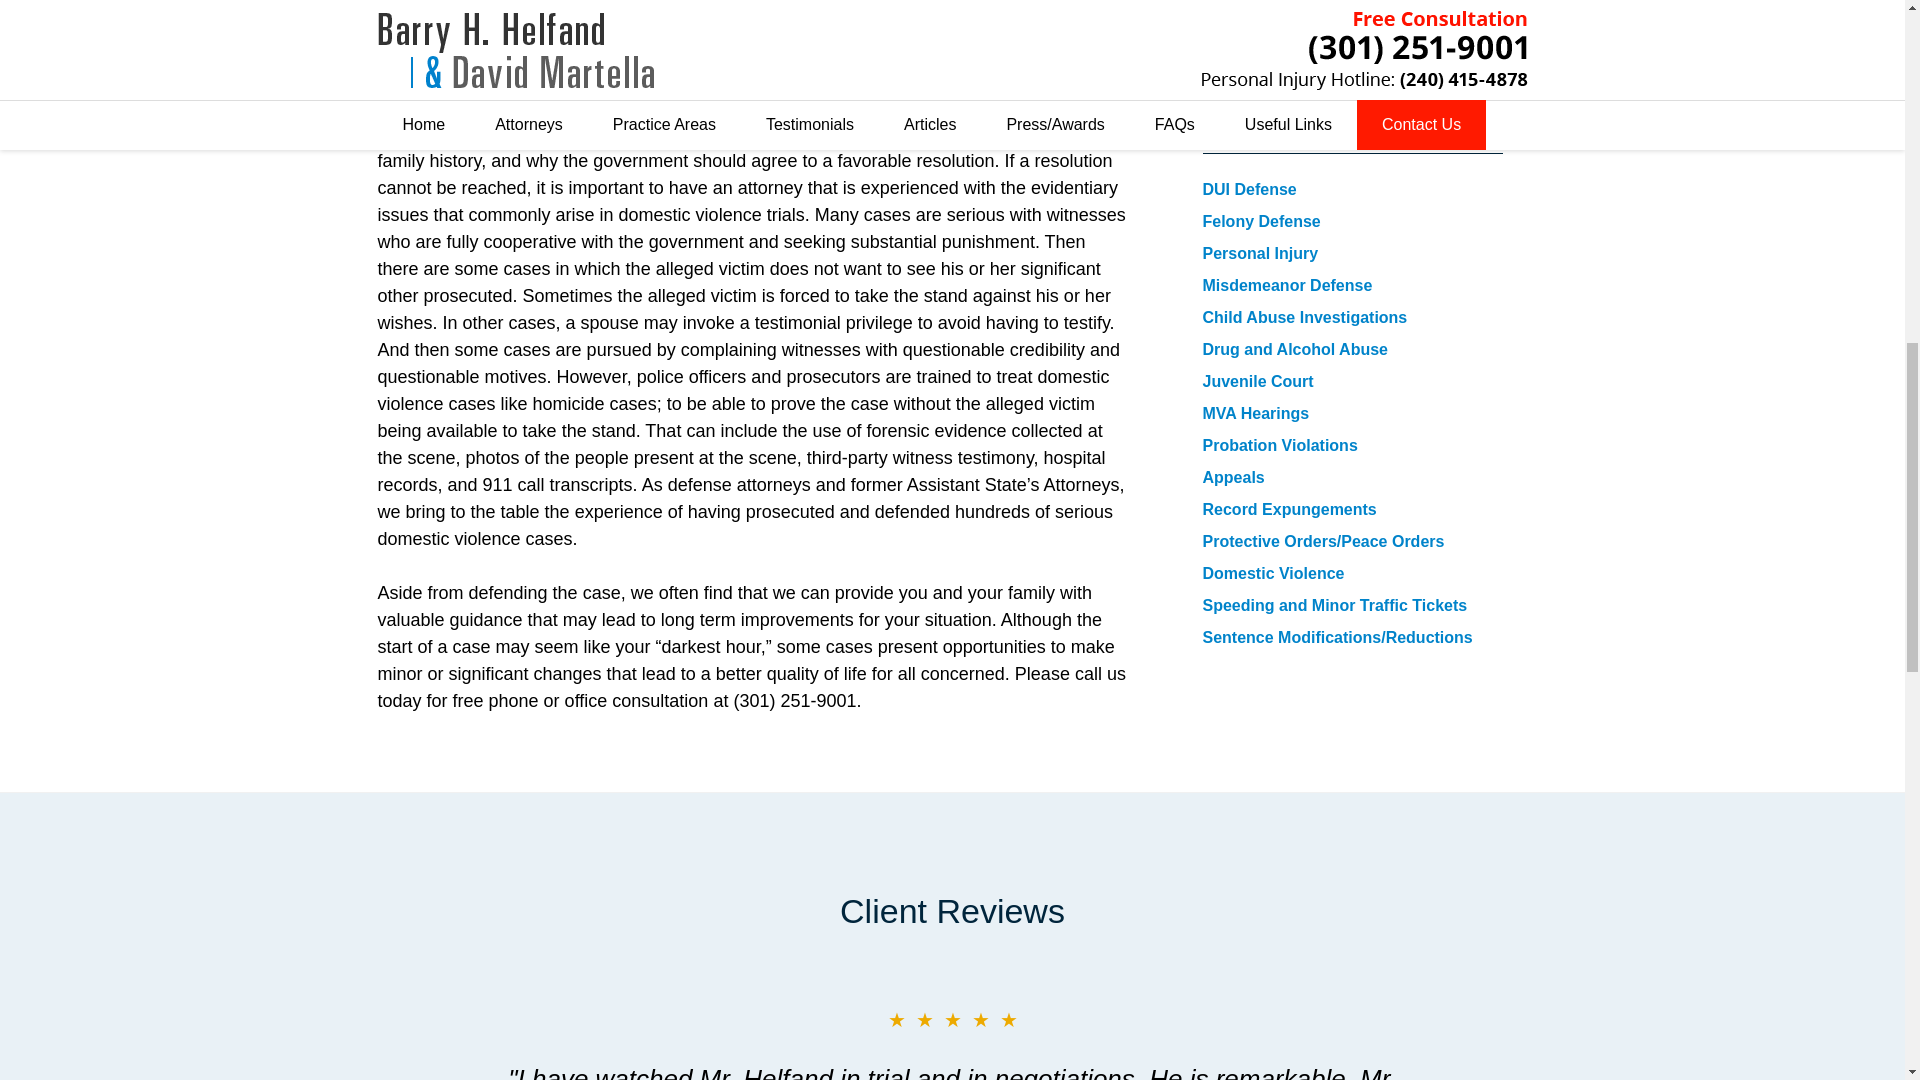 The height and width of the screenshot is (1080, 1920). What do you see at coordinates (1232, 477) in the screenshot?
I see `Appeals` at bounding box center [1232, 477].